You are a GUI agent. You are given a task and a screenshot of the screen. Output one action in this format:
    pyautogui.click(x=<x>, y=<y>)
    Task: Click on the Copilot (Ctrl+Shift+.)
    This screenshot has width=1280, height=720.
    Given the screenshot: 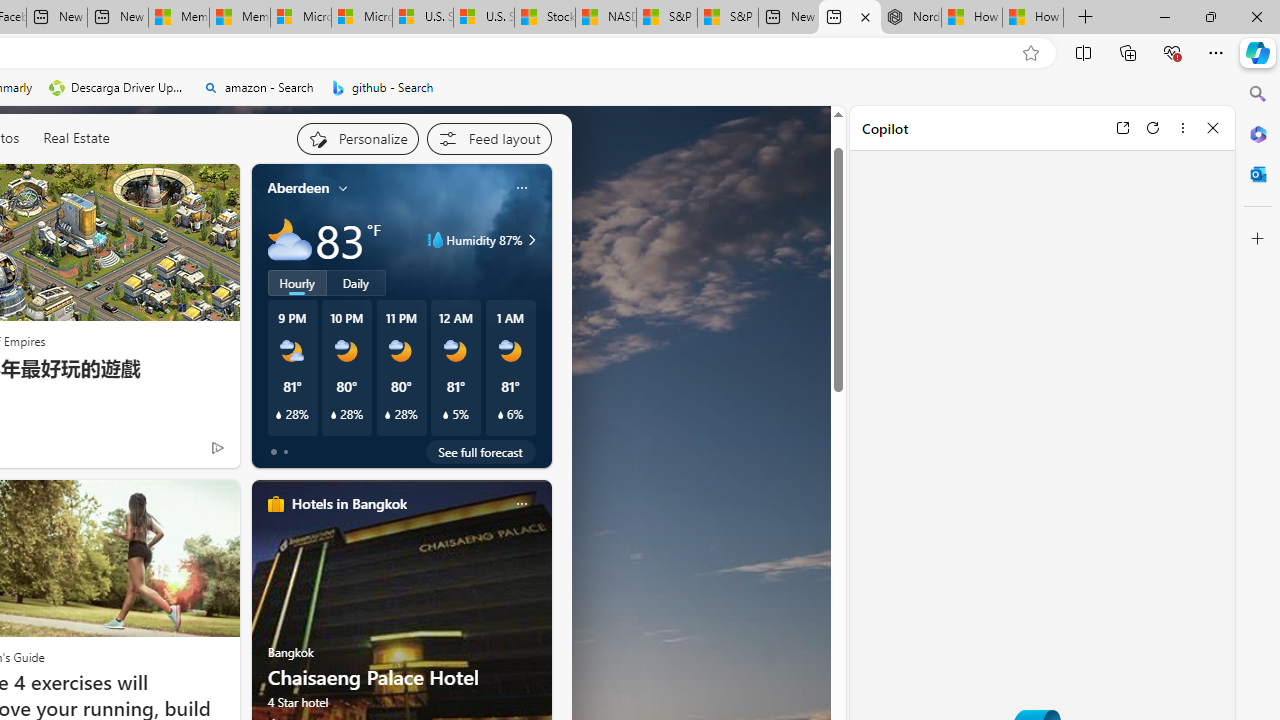 What is the action you would take?
    pyautogui.click(x=1258, y=52)
    